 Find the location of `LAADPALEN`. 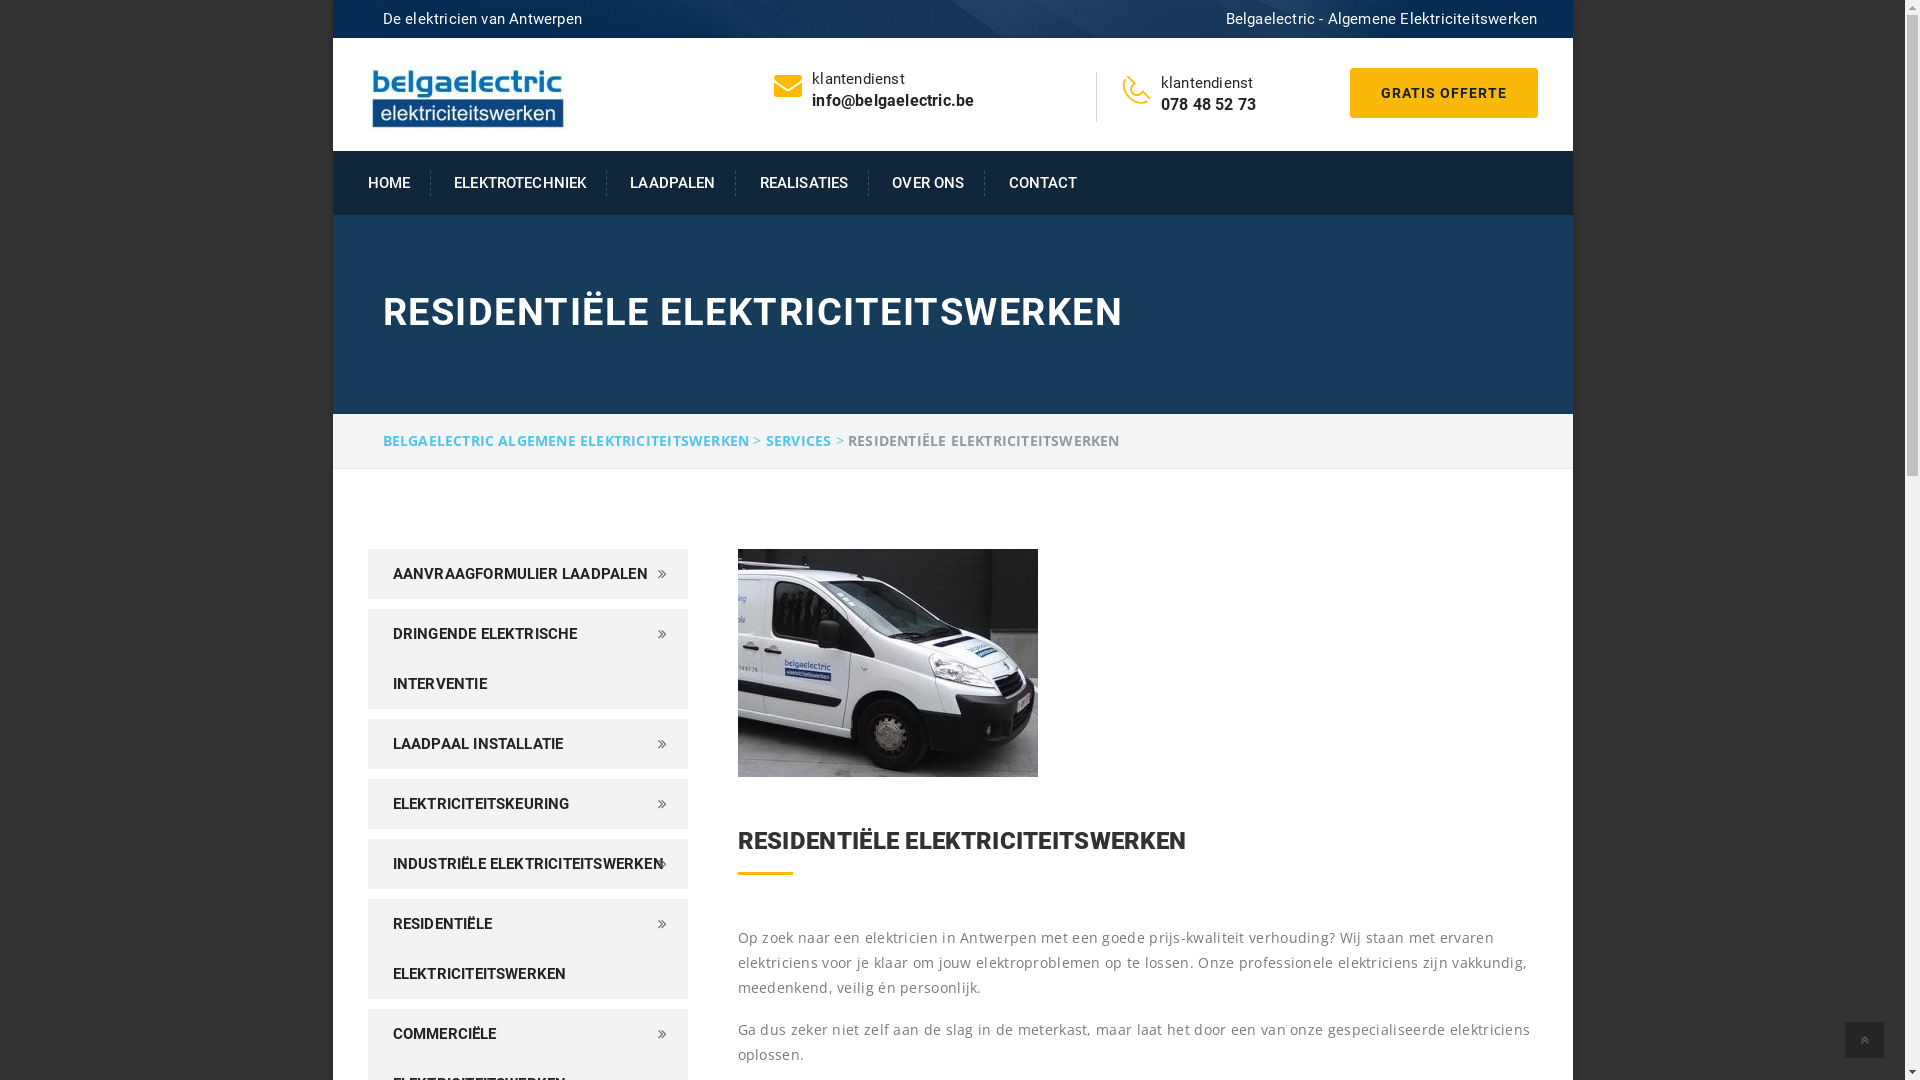

LAADPALEN is located at coordinates (674, 184).